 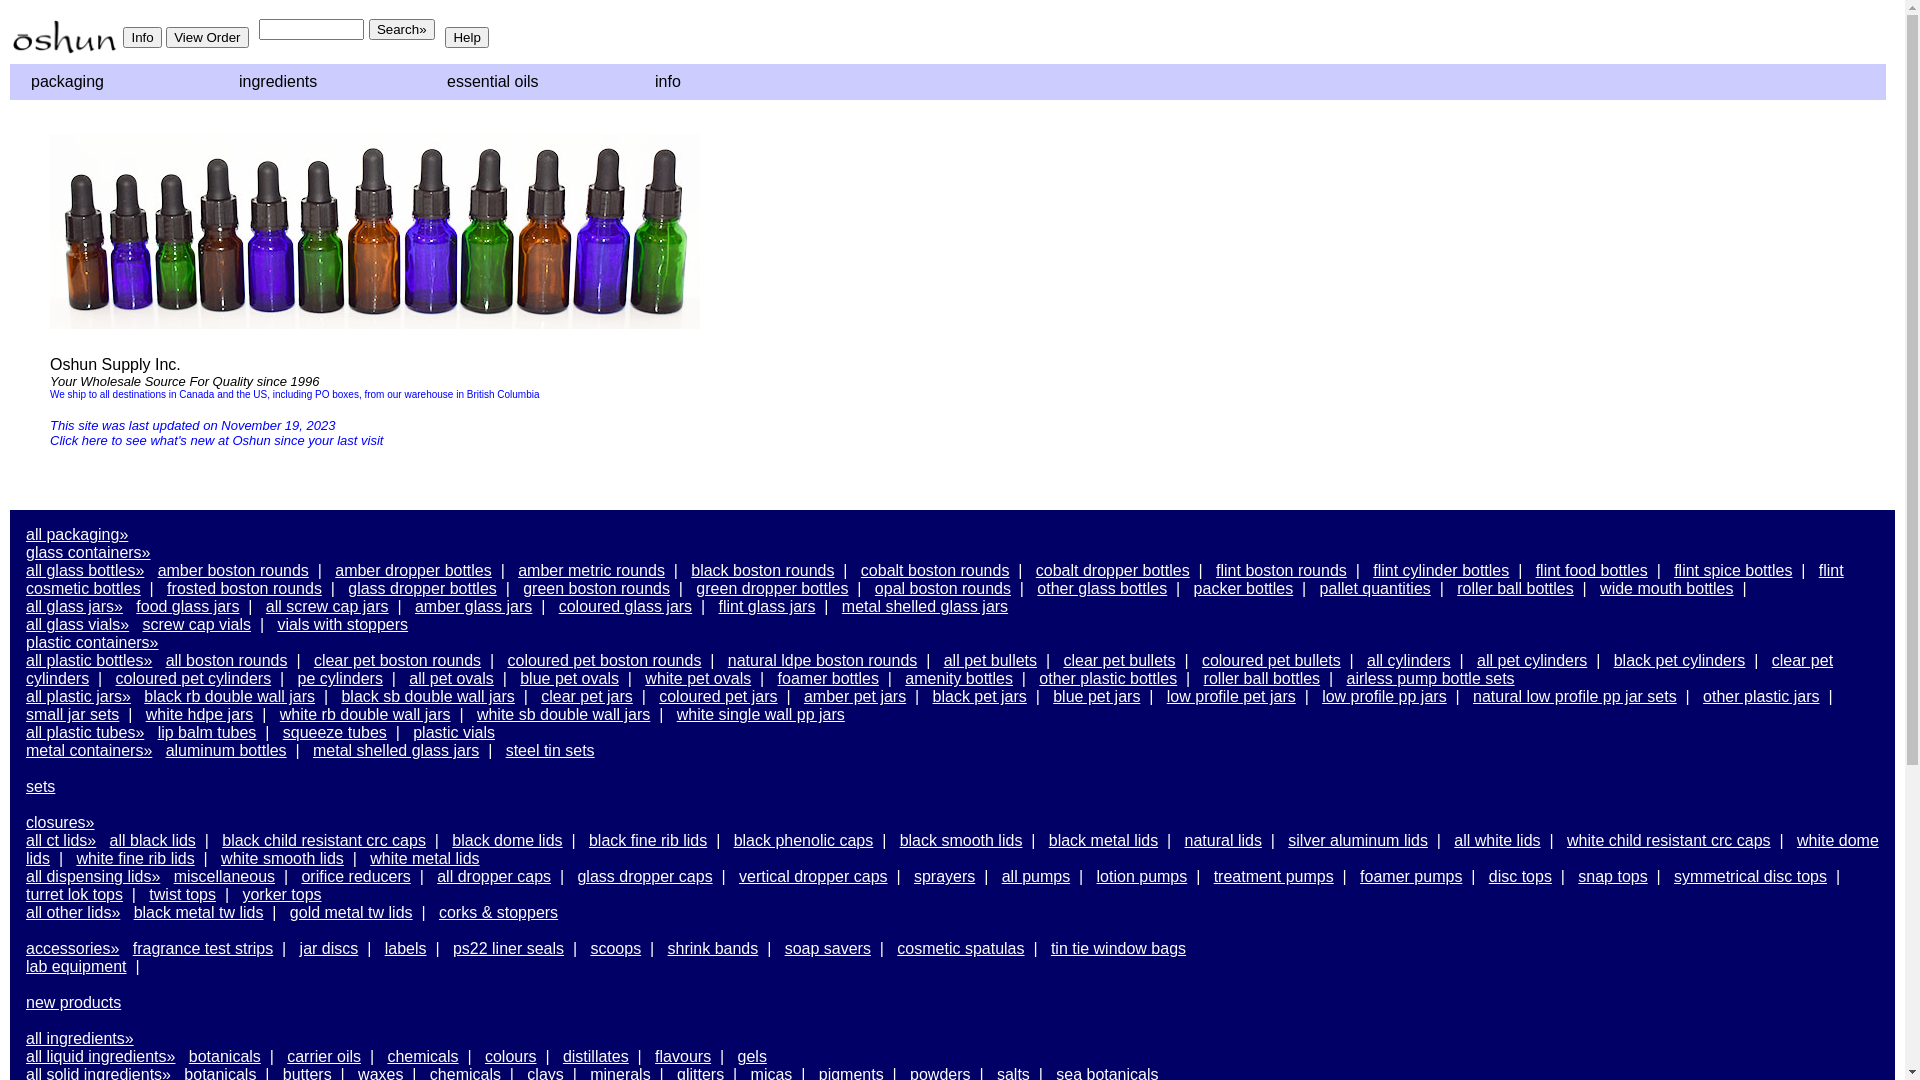 What do you see at coordinates (1411, 876) in the screenshot?
I see `foamer pumps` at bounding box center [1411, 876].